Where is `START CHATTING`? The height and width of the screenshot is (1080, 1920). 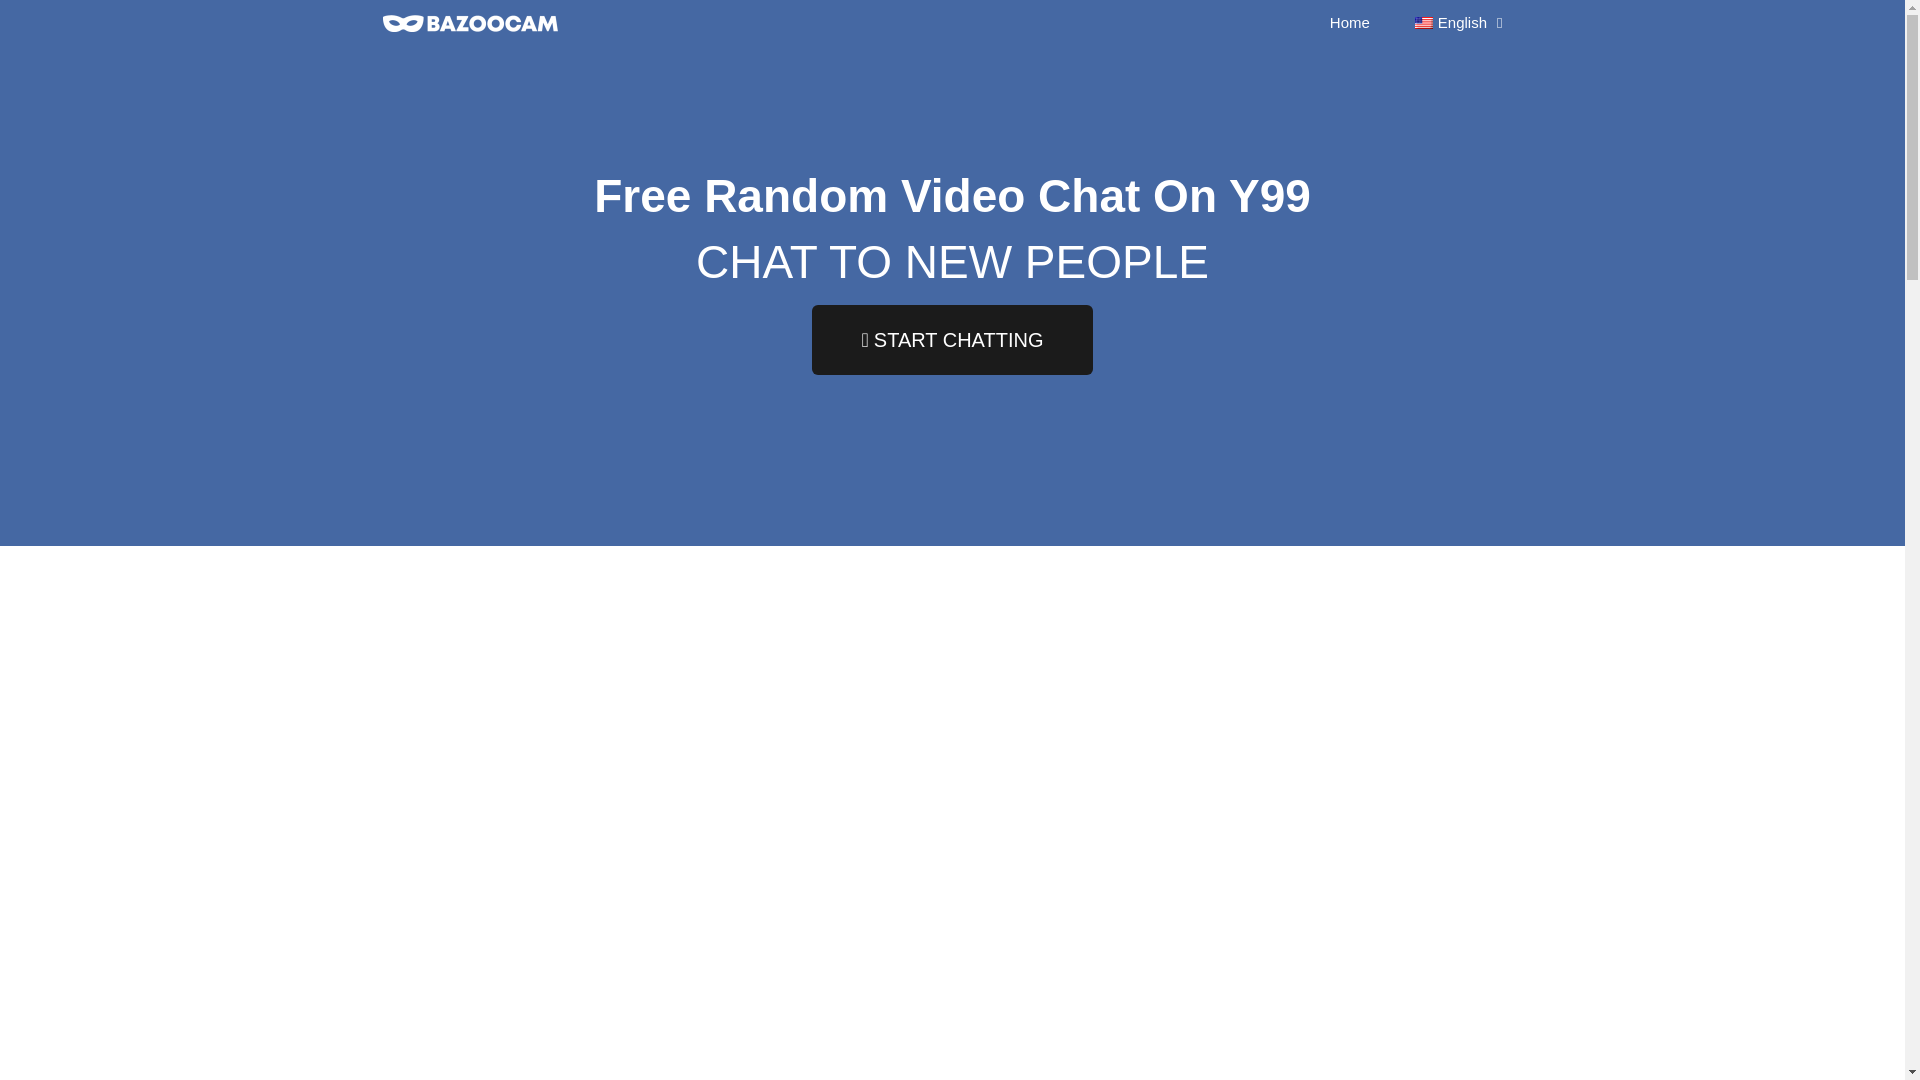 START CHATTING is located at coordinates (953, 338).